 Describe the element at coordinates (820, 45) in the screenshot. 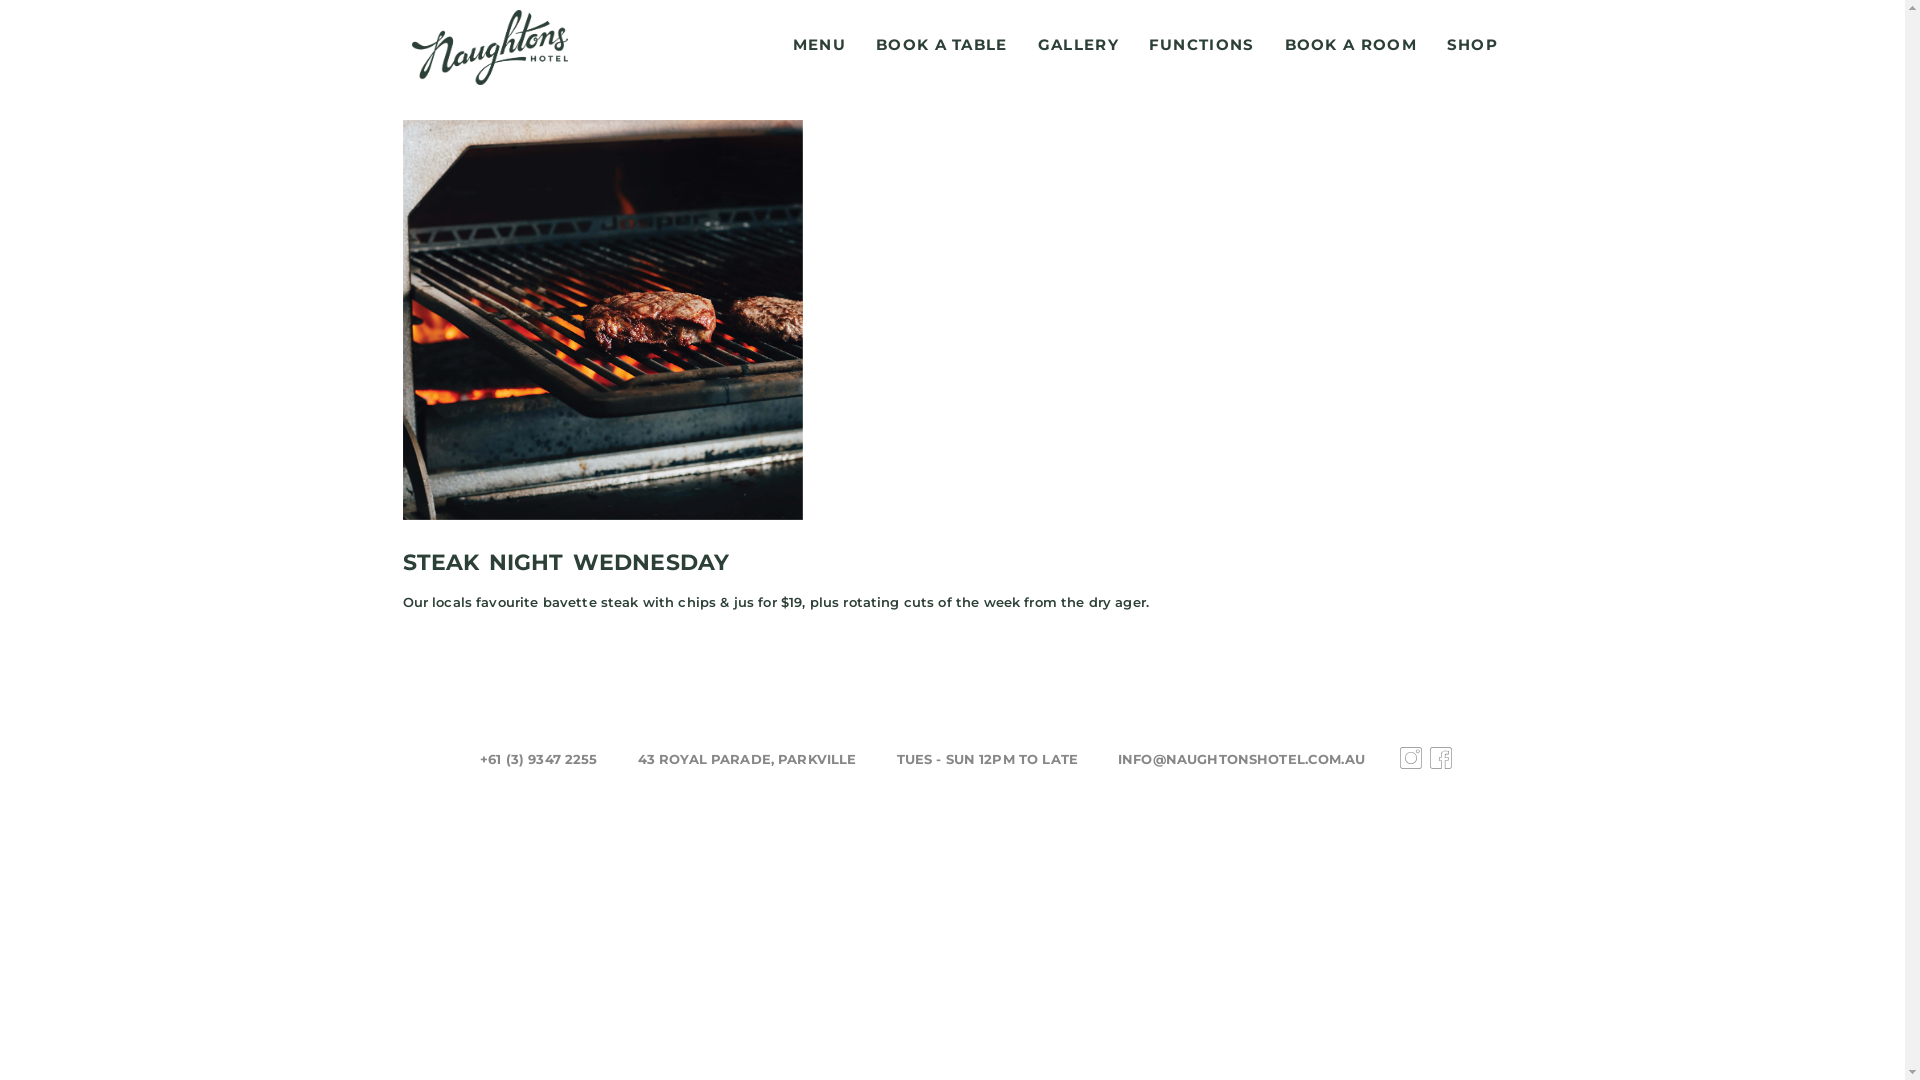

I see `MENU` at that location.